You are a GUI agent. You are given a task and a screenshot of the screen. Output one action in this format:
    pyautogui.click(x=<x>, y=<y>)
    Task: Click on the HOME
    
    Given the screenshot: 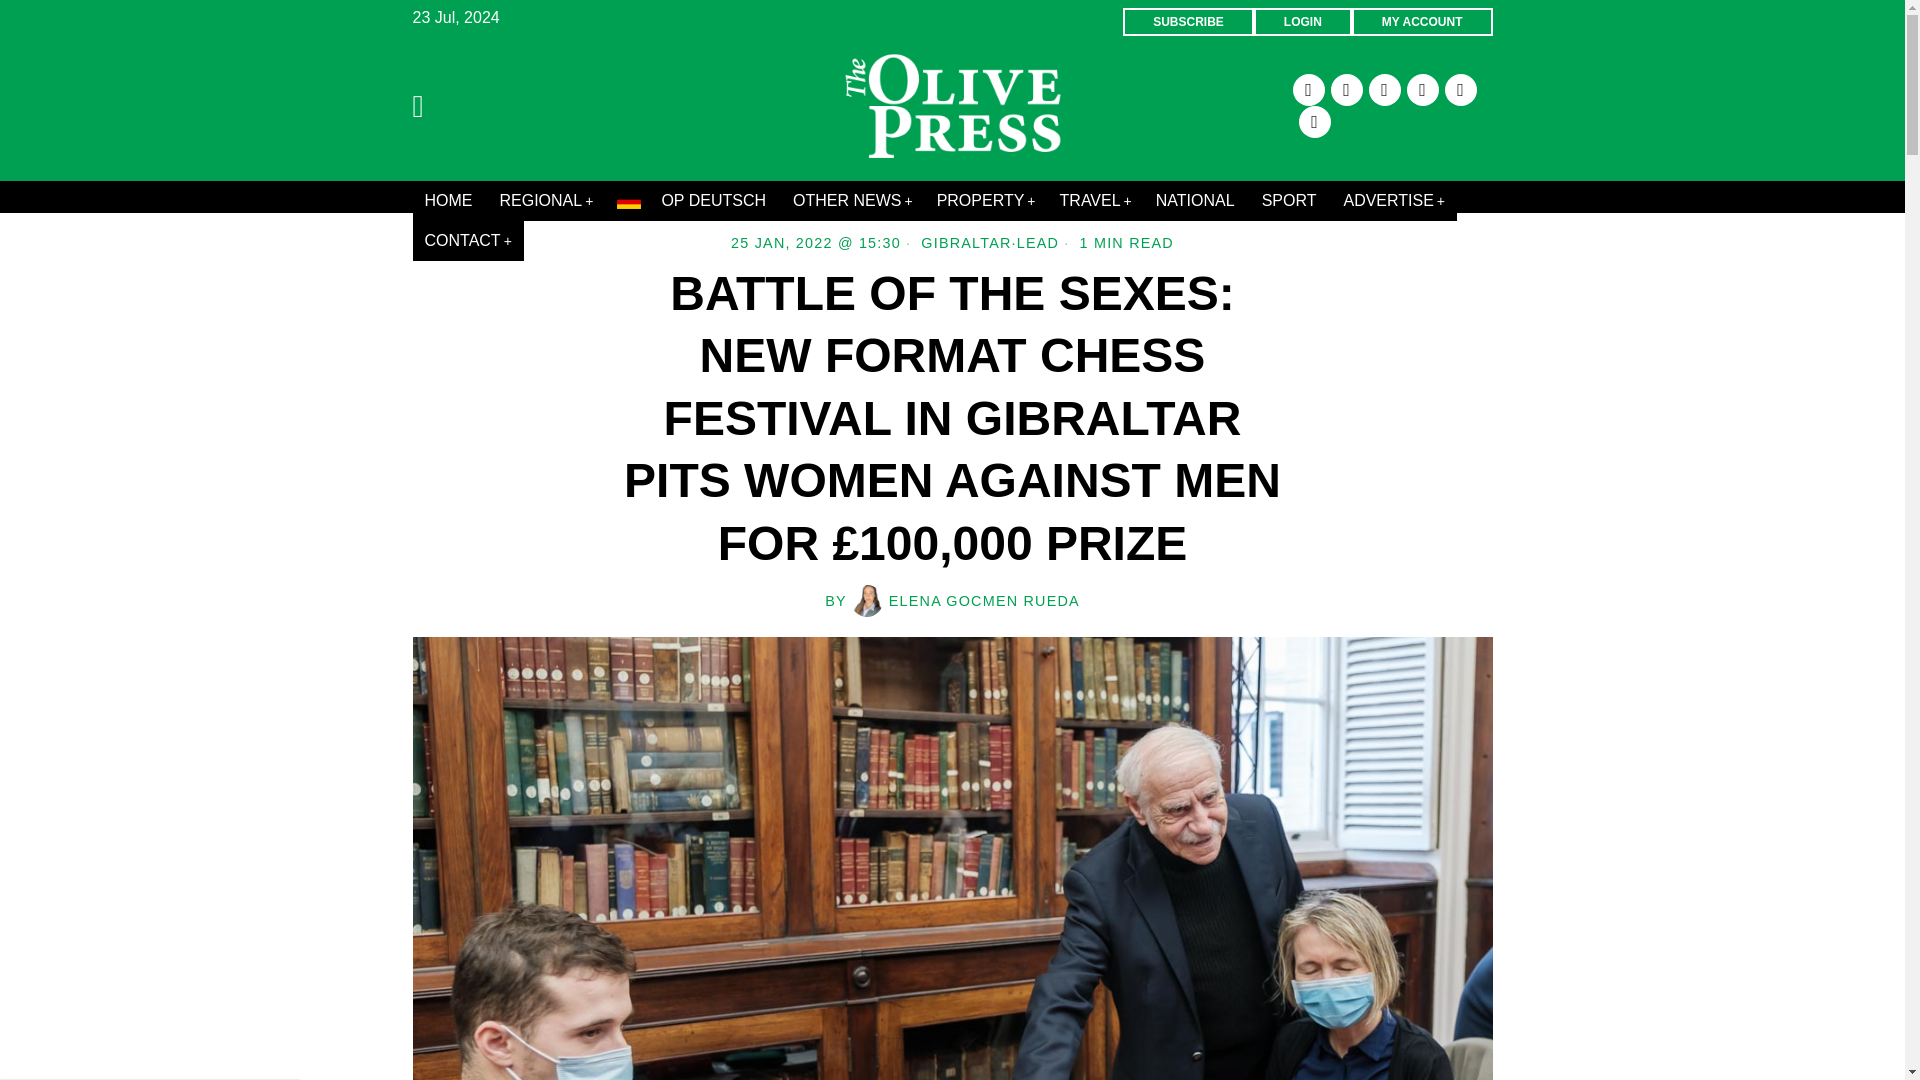 What is the action you would take?
    pyautogui.click(x=450, y=201)
    